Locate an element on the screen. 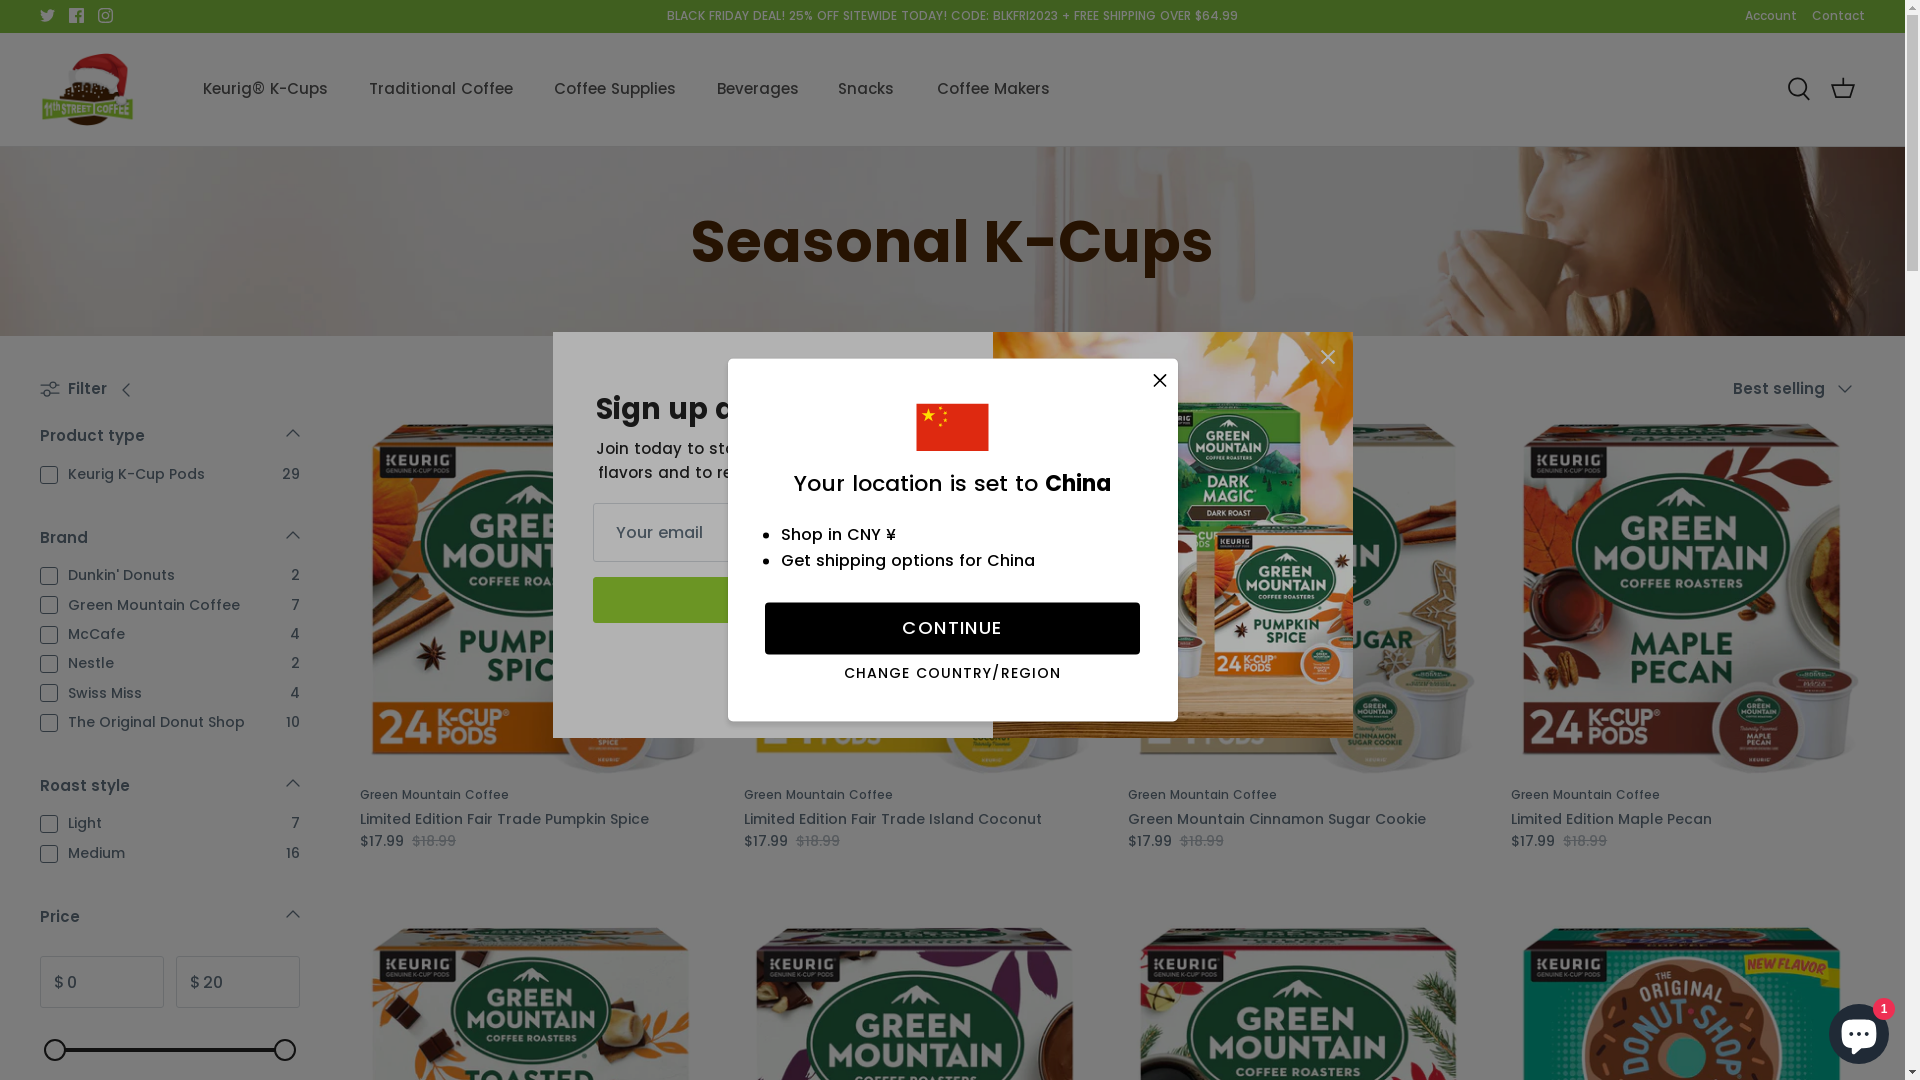 The width and height of the screenshot is (1920, 1080). SUBSCRIBE is located at coordinates (772, 600).